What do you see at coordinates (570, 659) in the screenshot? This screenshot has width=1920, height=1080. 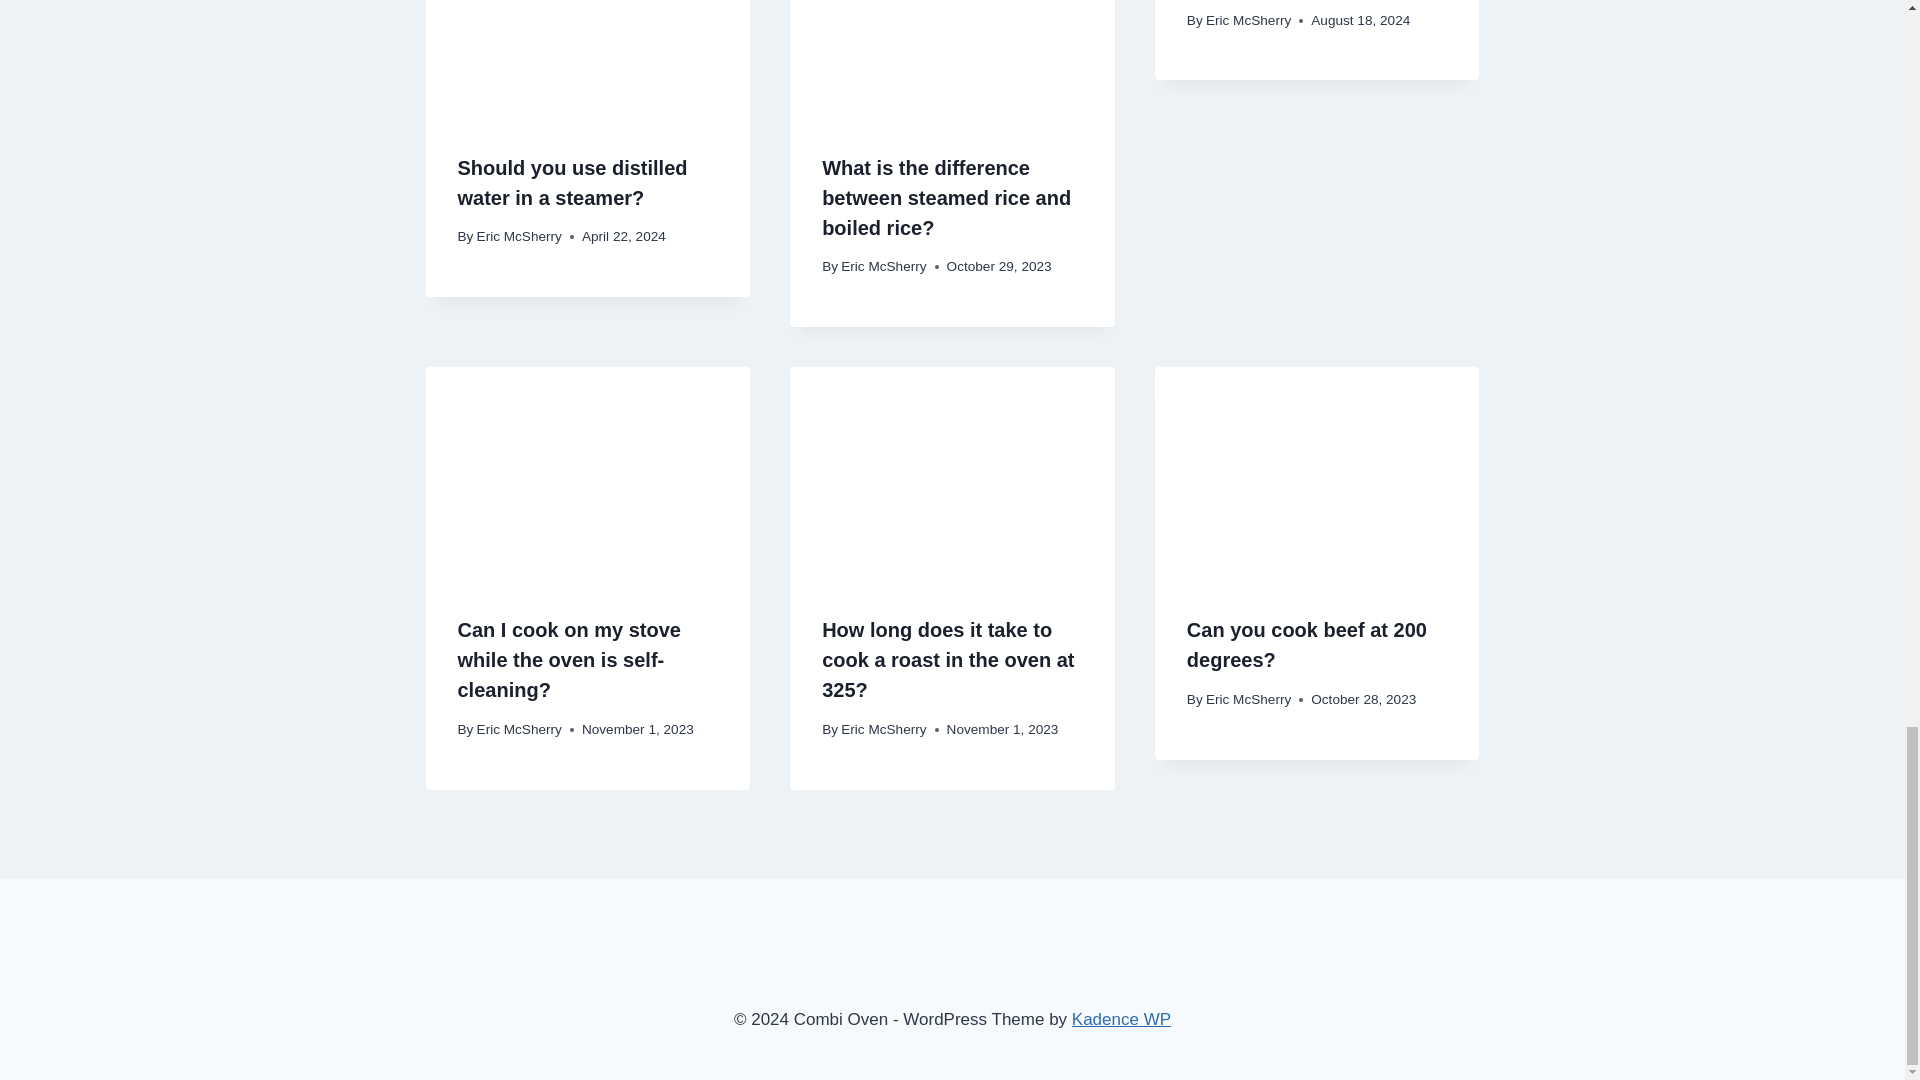 I see `Can I cook on my stove while the oven is self-cleaning?` at bounding box center [570, 659].